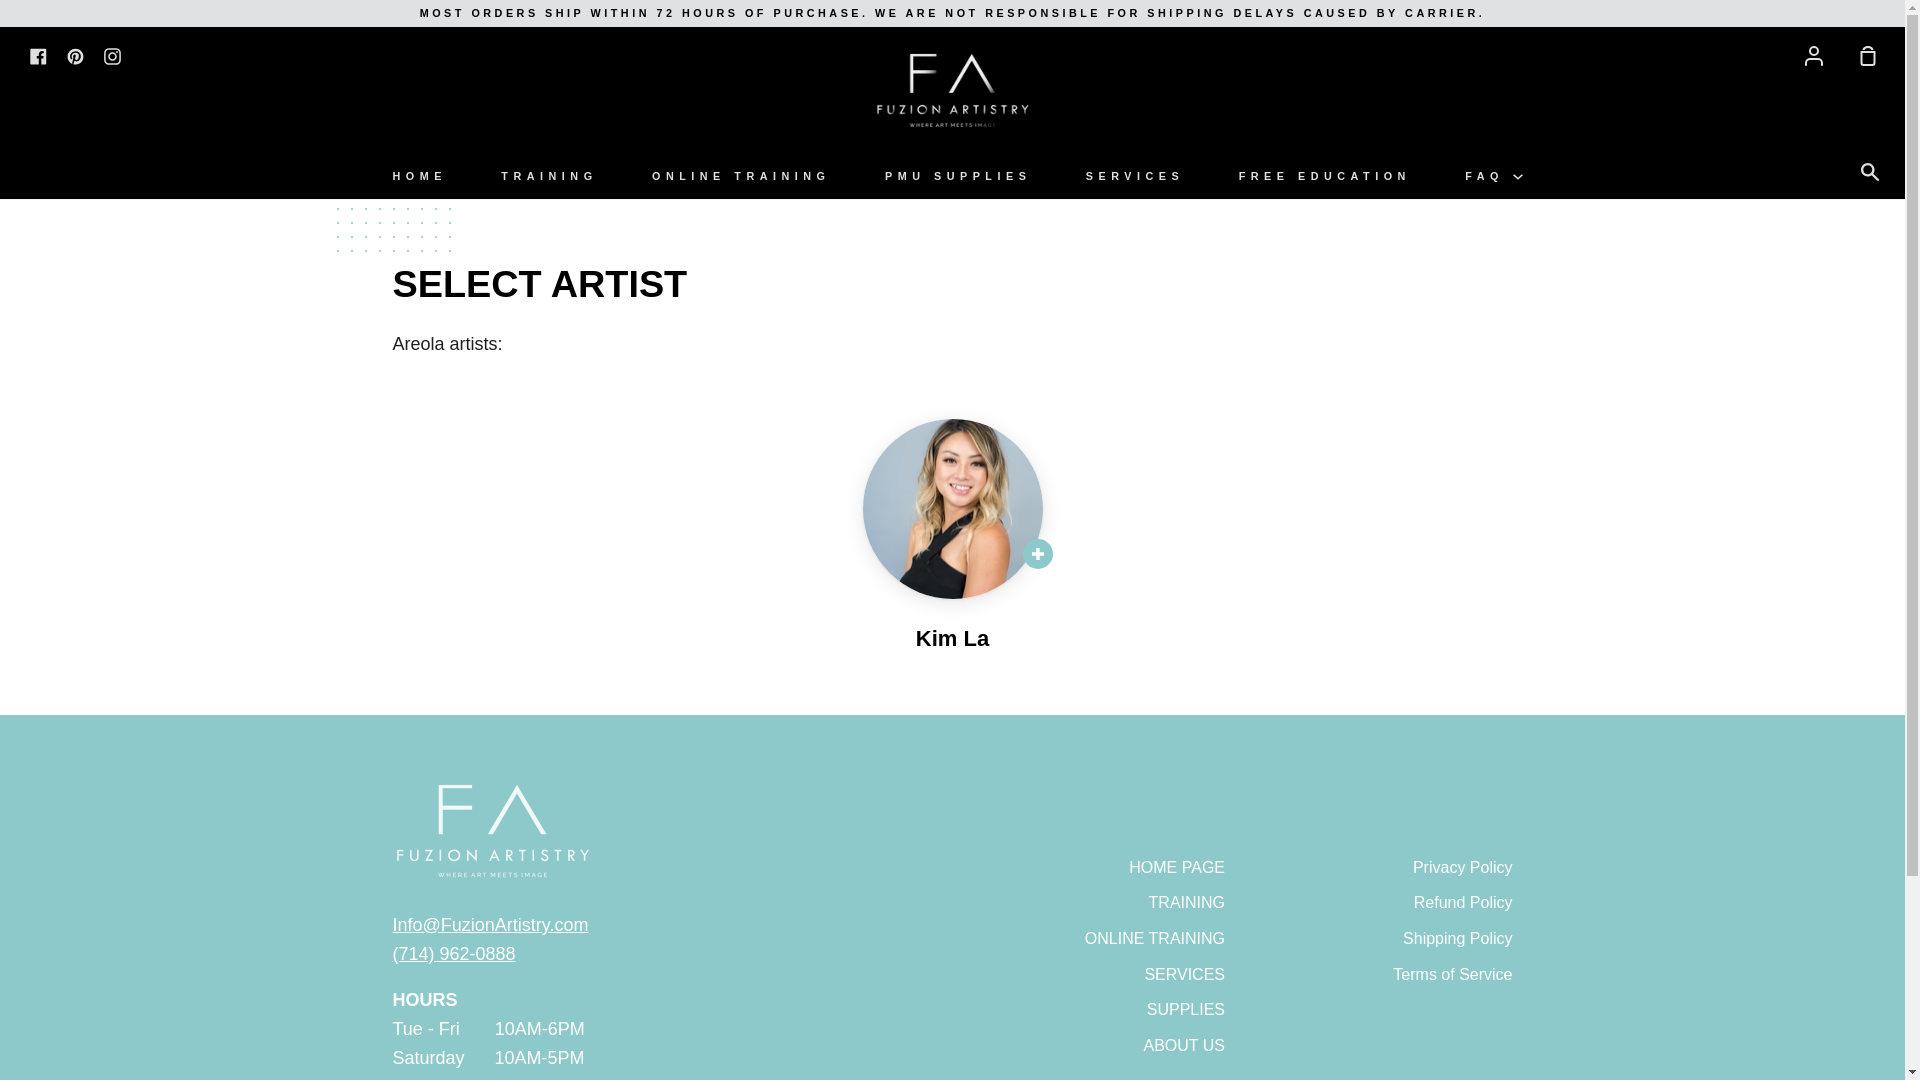  Describe the element at coordinates (38, 54) in the screenshot. I see `Facebook` at that location.